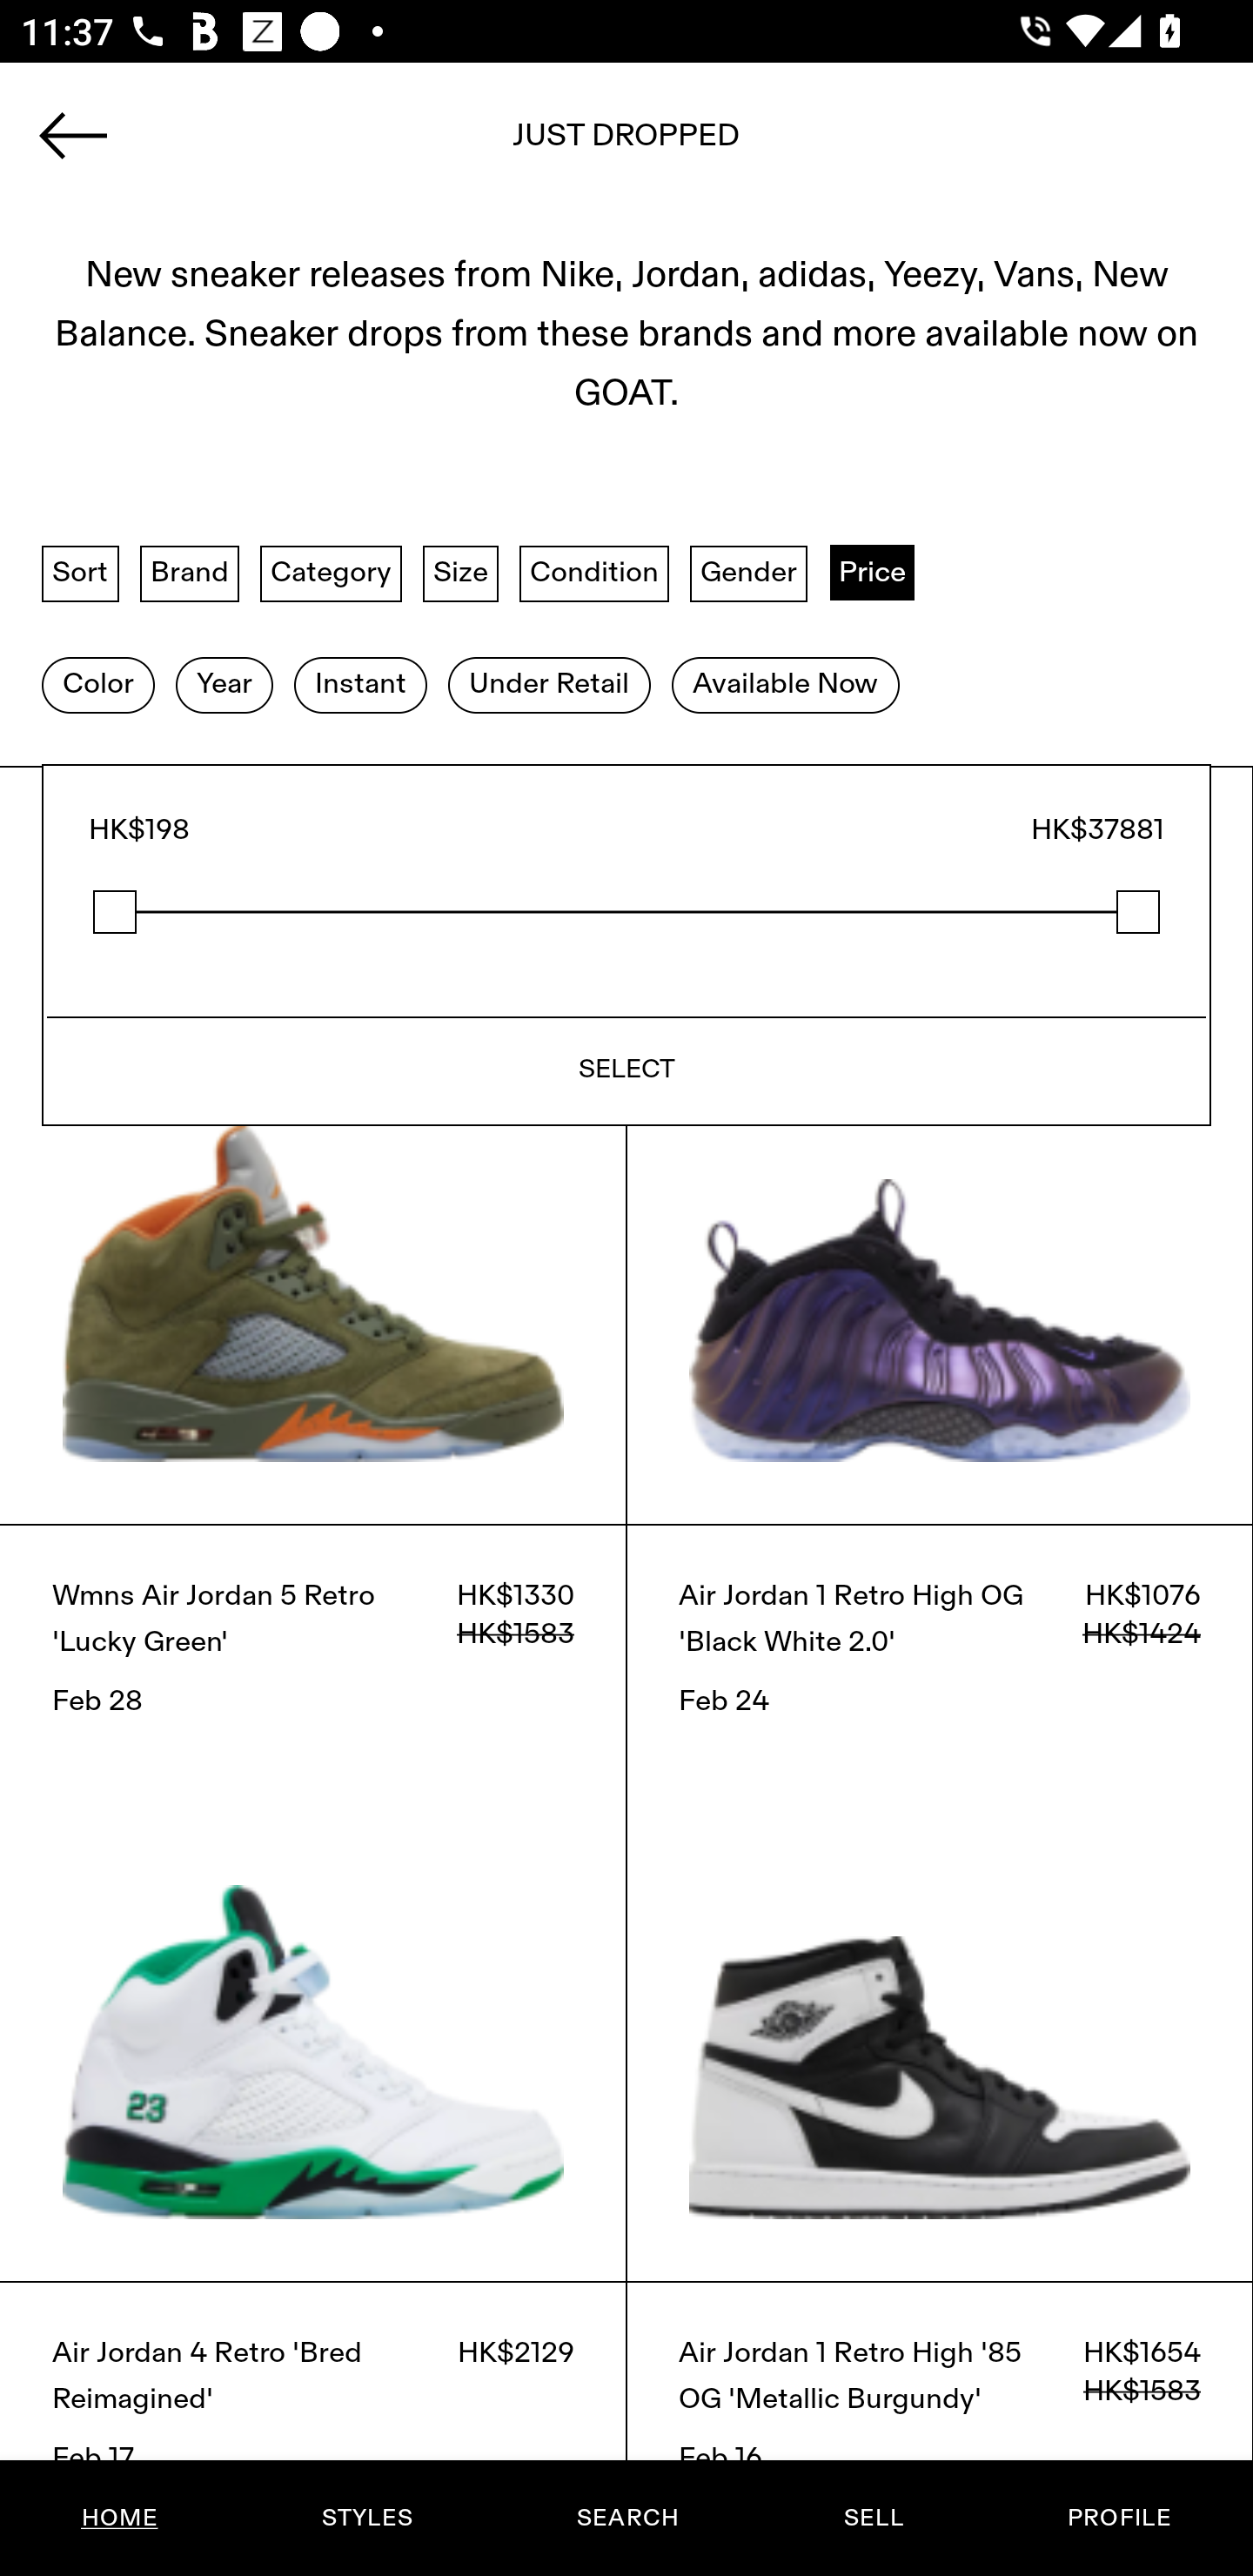  Describe the element at coordinates (97, 683) in the screenshot. I see `Color` at that location.